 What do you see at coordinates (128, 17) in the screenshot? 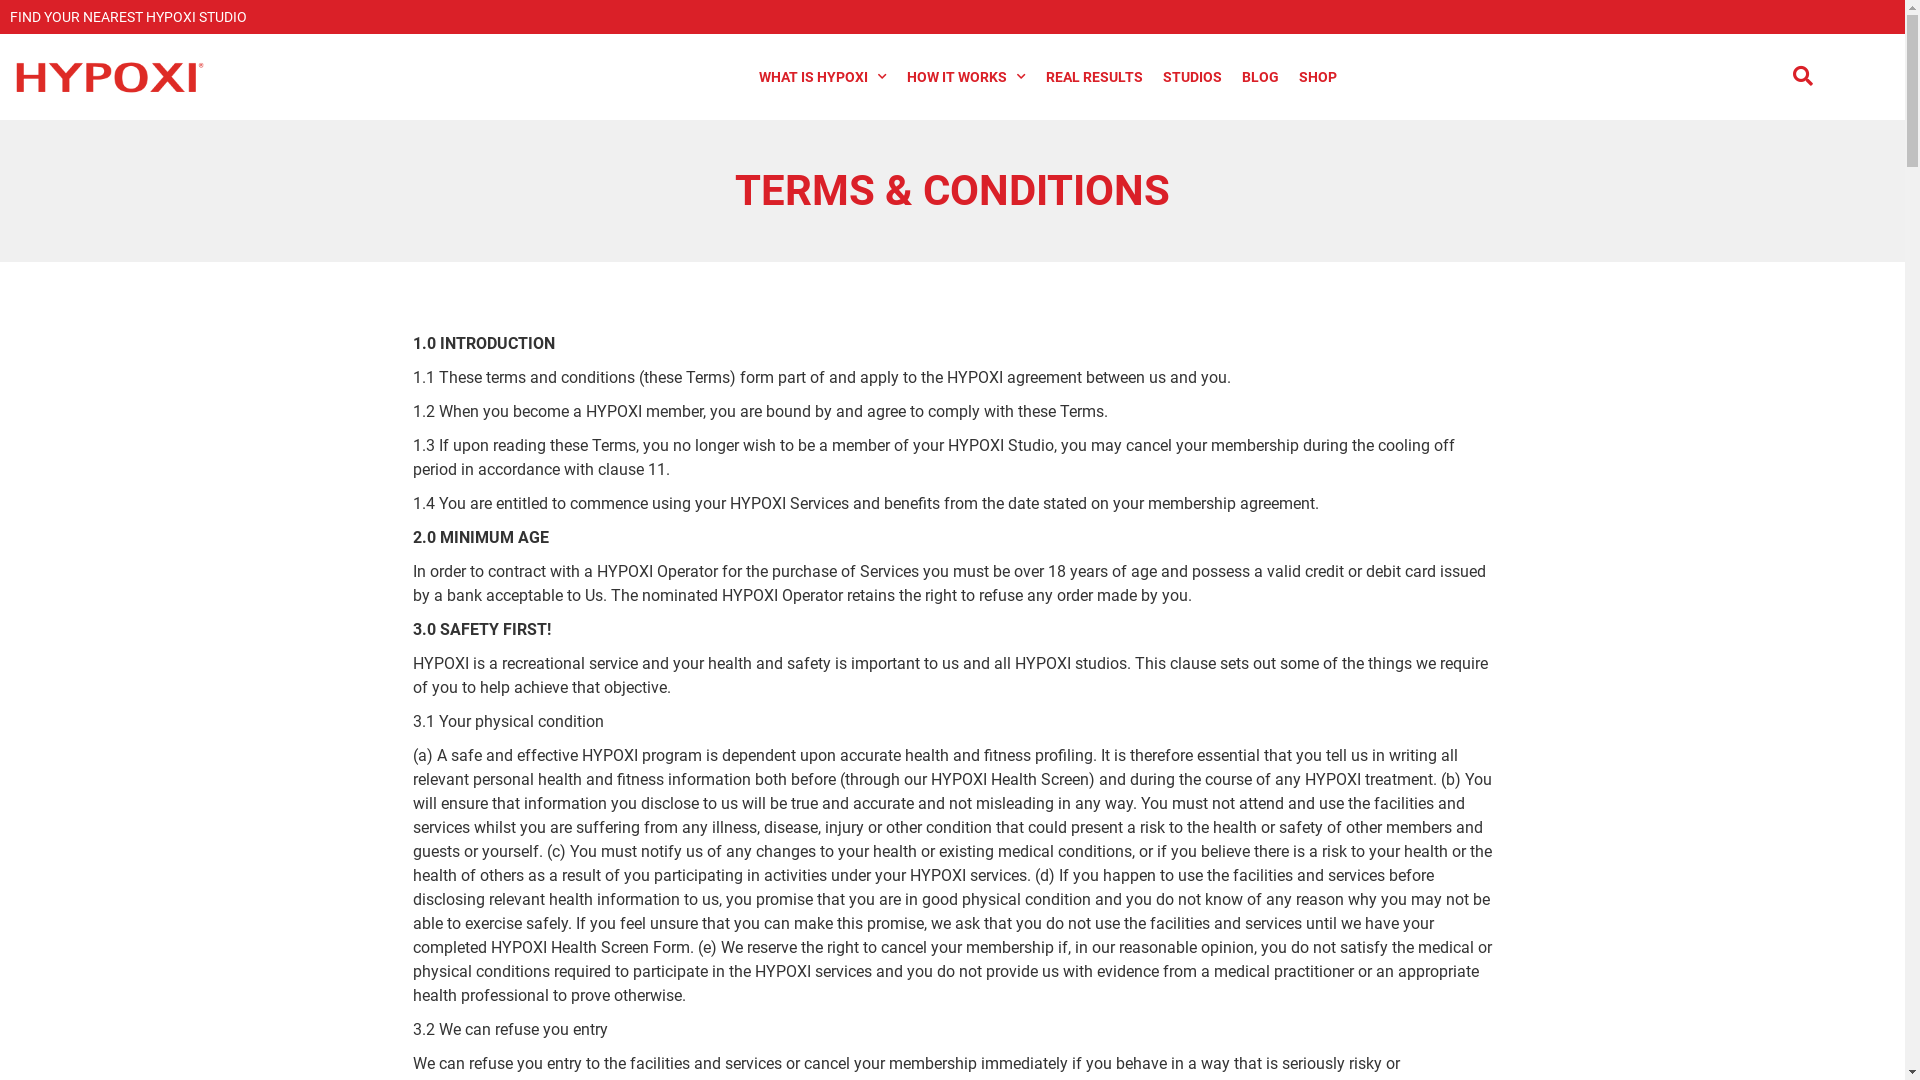
I see `FIND YOUR NEAREST HYPOXI STUDIO` at bounding box center [128, 17].